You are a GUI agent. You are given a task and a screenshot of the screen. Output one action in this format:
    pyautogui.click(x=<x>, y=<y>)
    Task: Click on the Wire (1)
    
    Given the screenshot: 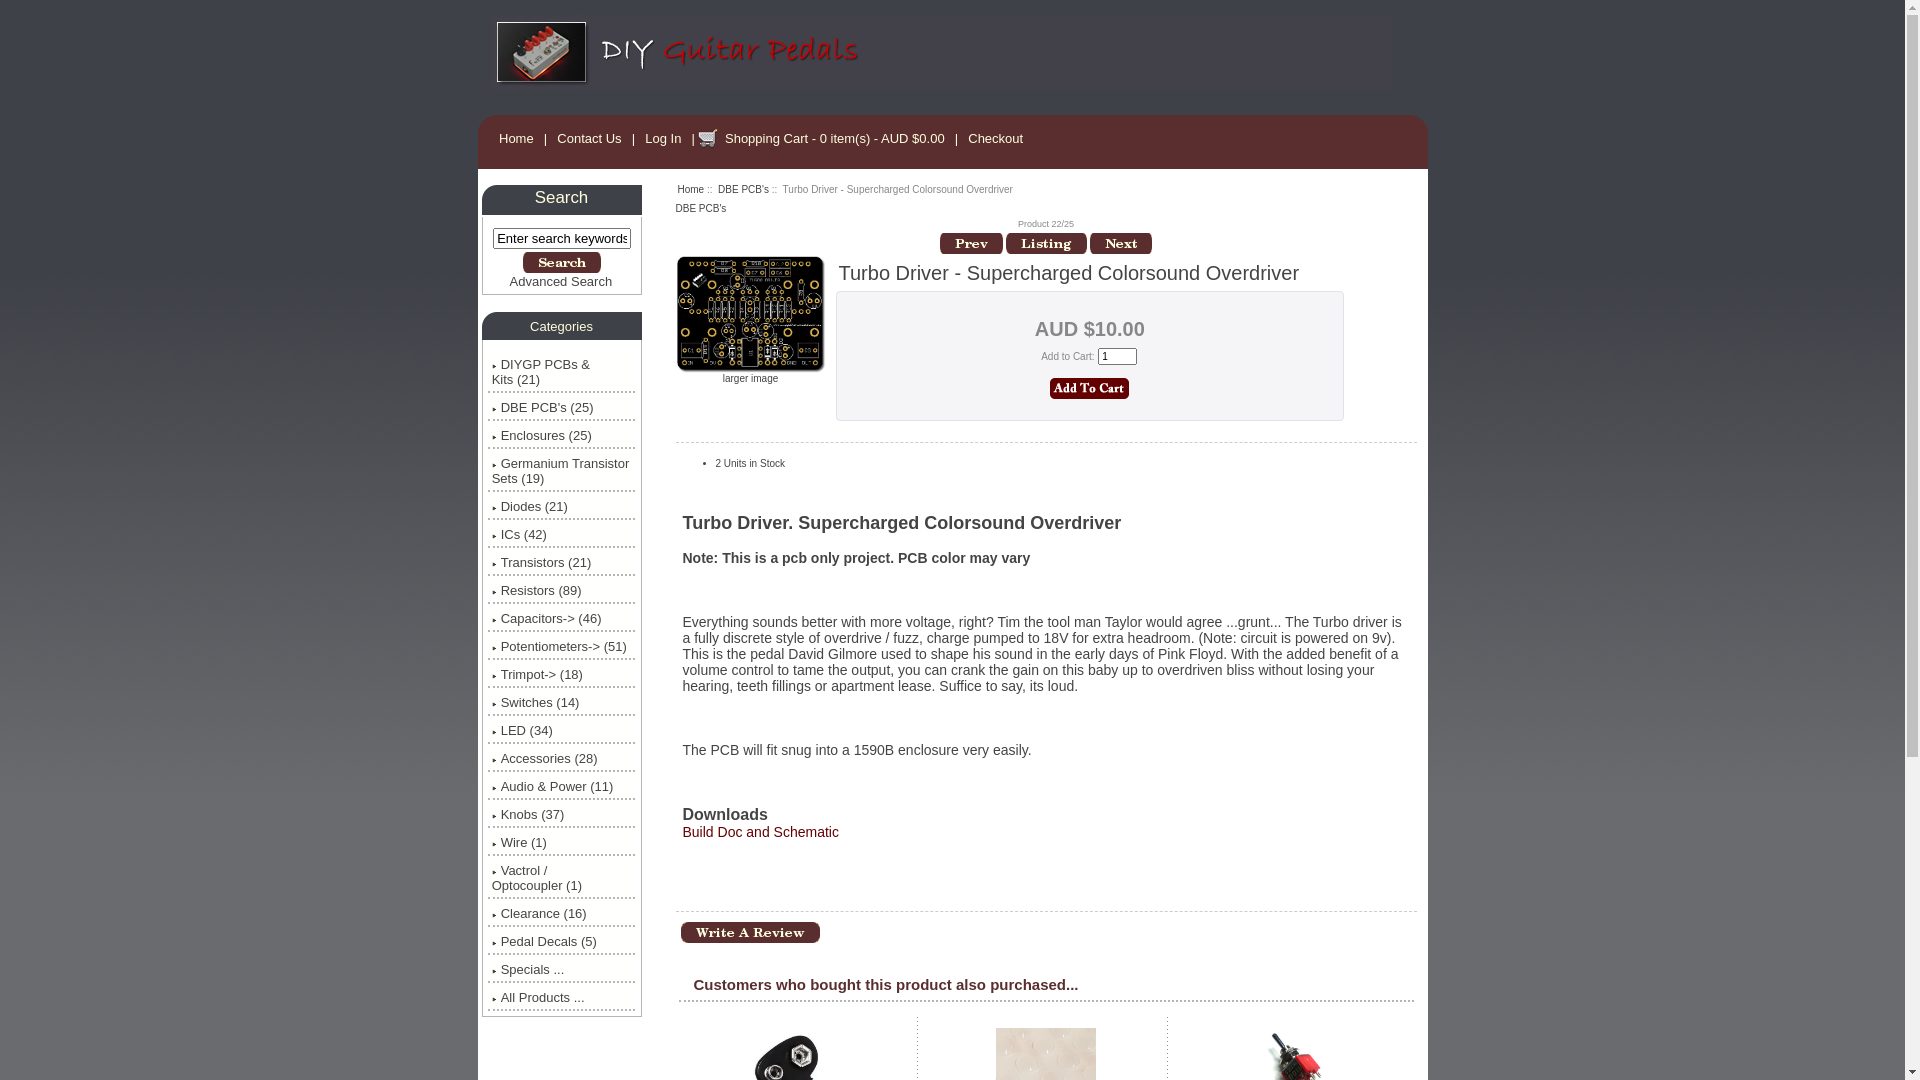 What is the action you would take?
    pyautogui.click(x=562, y=842)
    